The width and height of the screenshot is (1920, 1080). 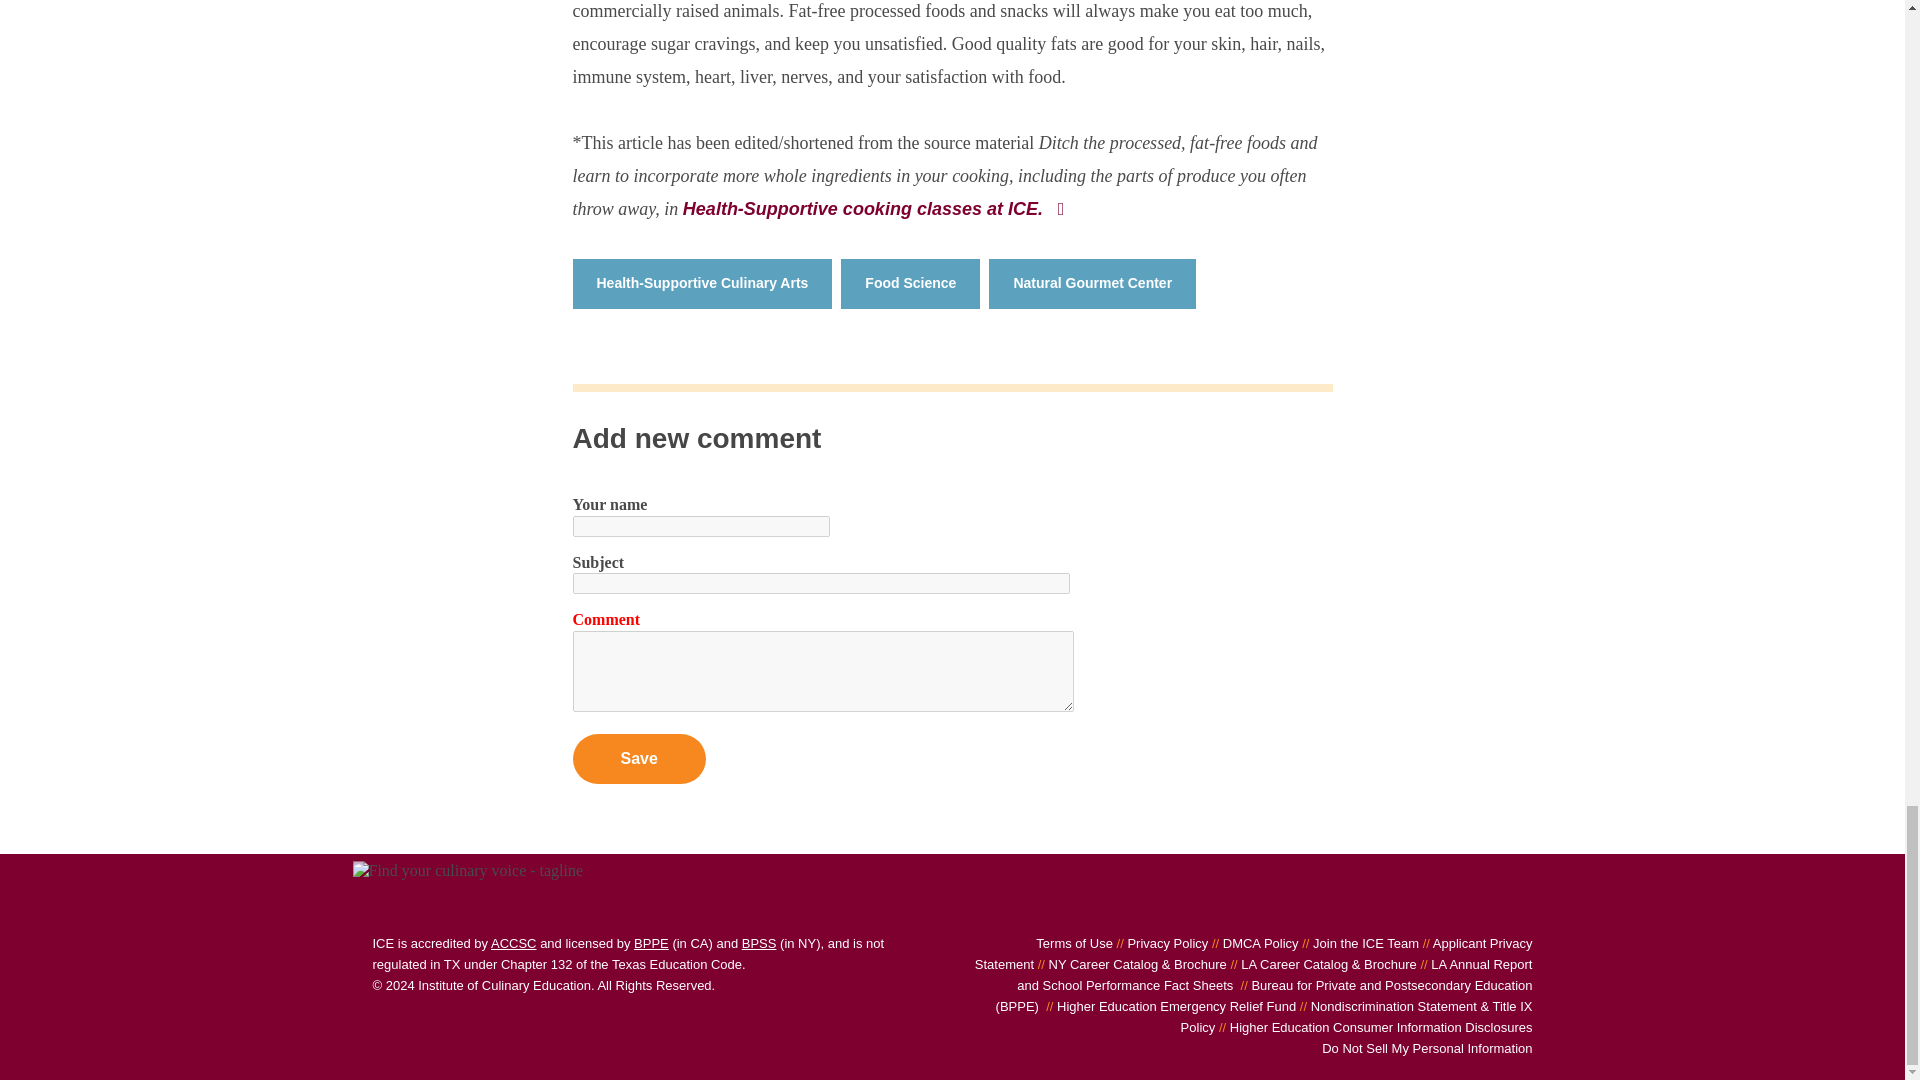 What do you see at coordinates (1092, 284) in the screenshot?
I see `Natural Gourmet Center` at bounding box center [1092, 284].